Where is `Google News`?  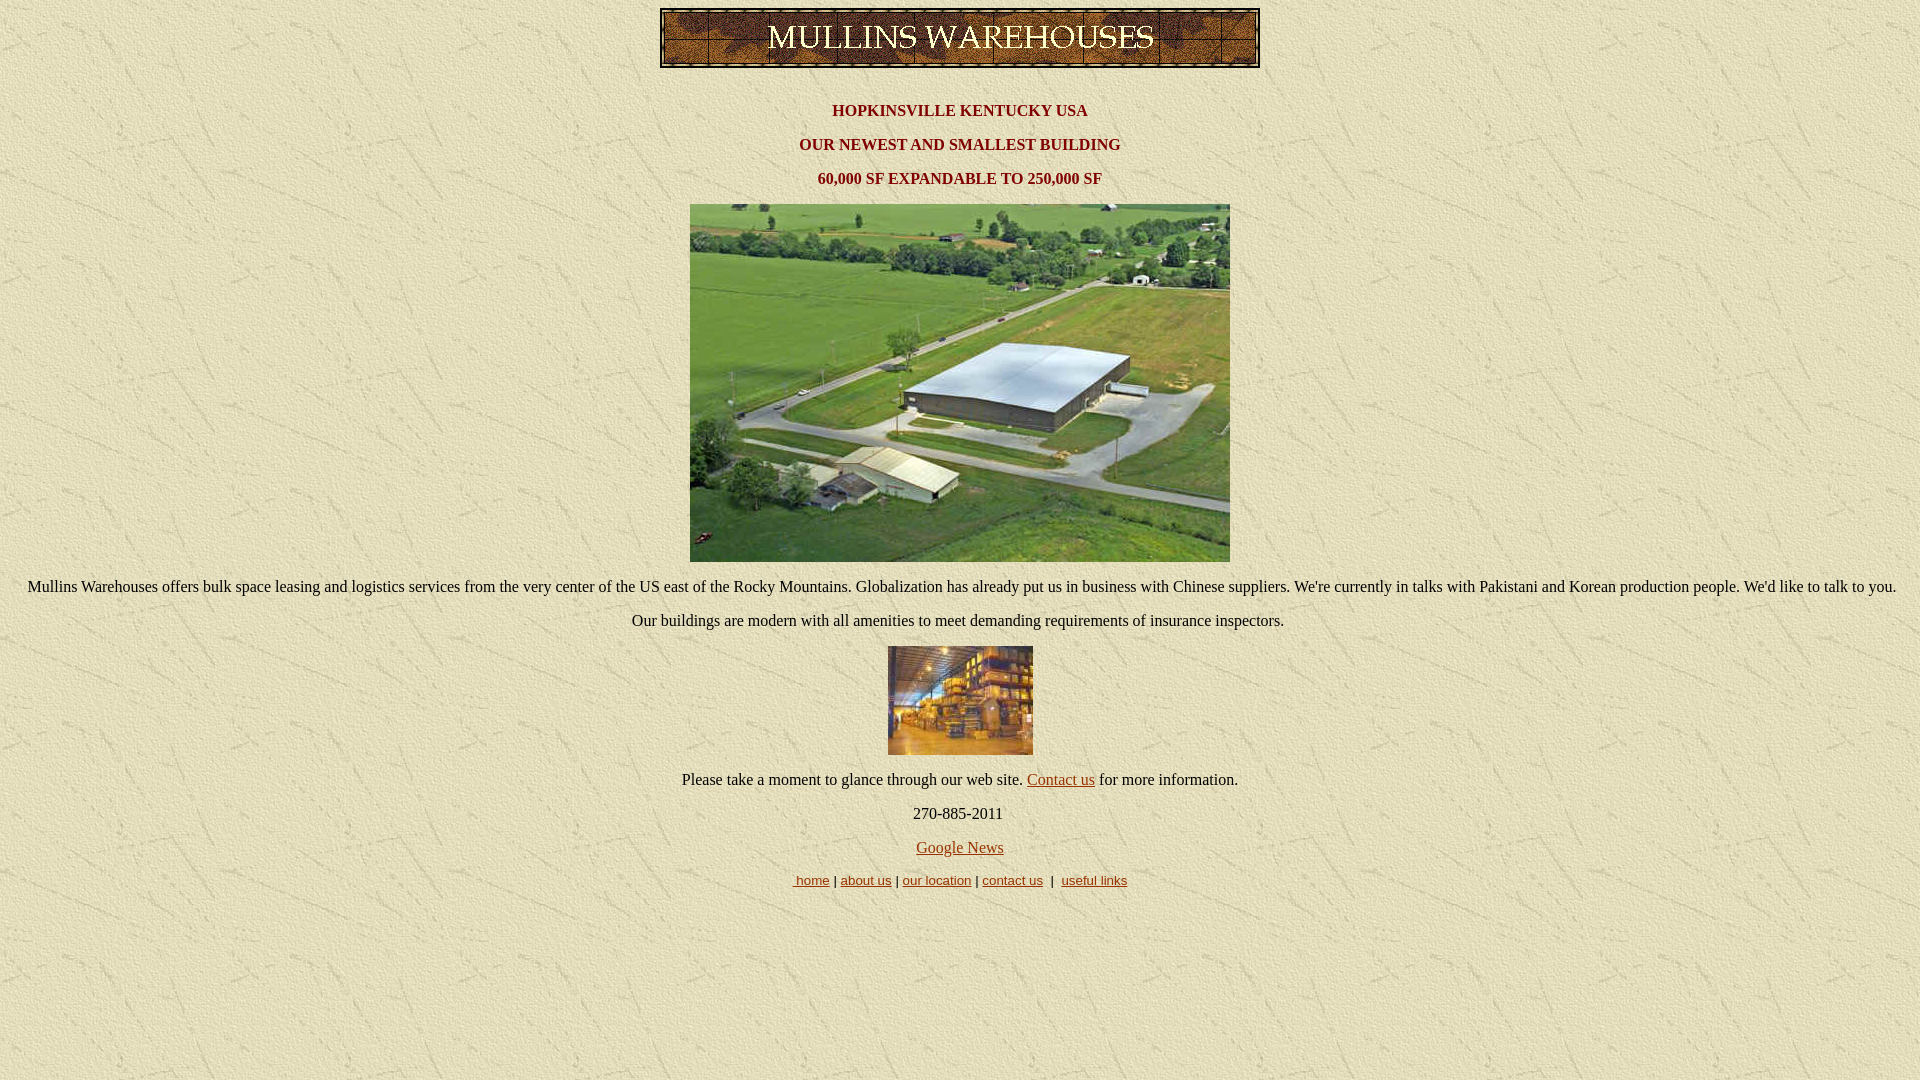 Google News is located at coordinates (960, 848).